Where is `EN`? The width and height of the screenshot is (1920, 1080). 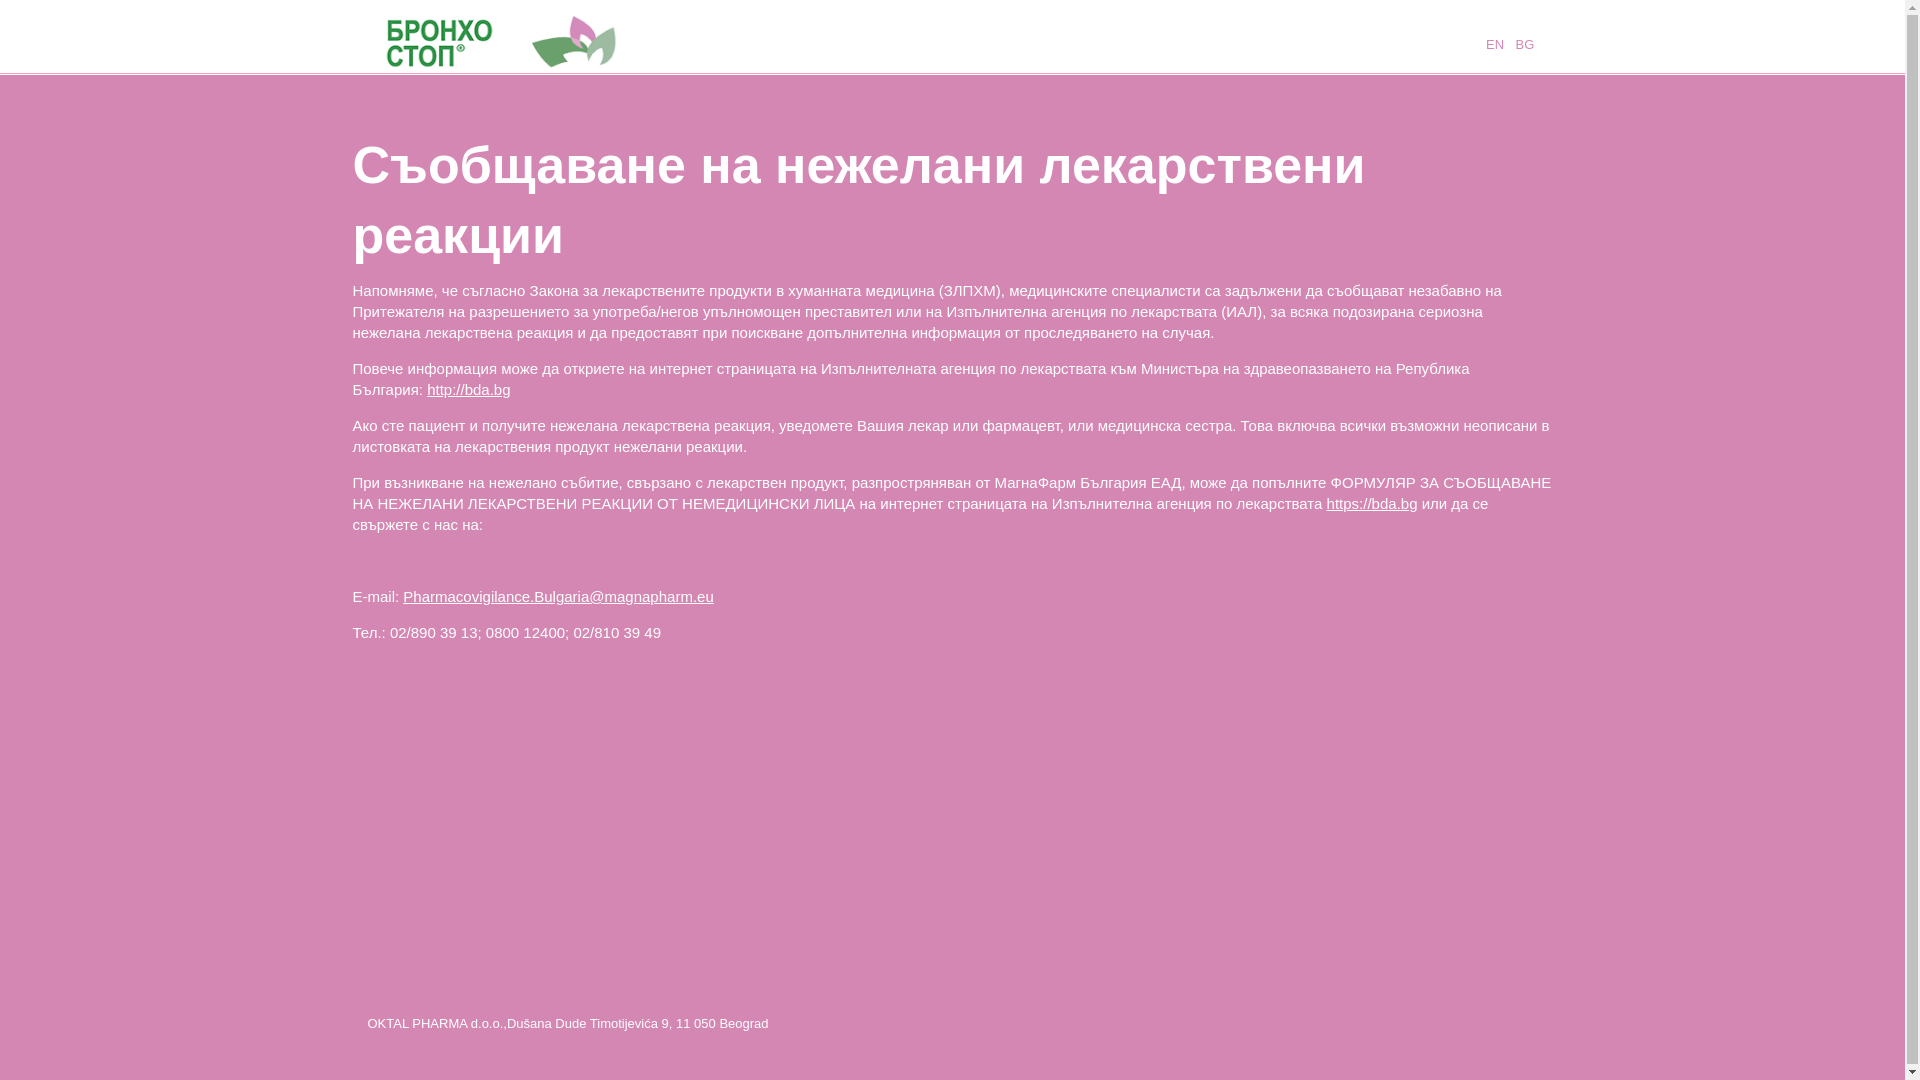
EN is located at coordinates (1494, 44).